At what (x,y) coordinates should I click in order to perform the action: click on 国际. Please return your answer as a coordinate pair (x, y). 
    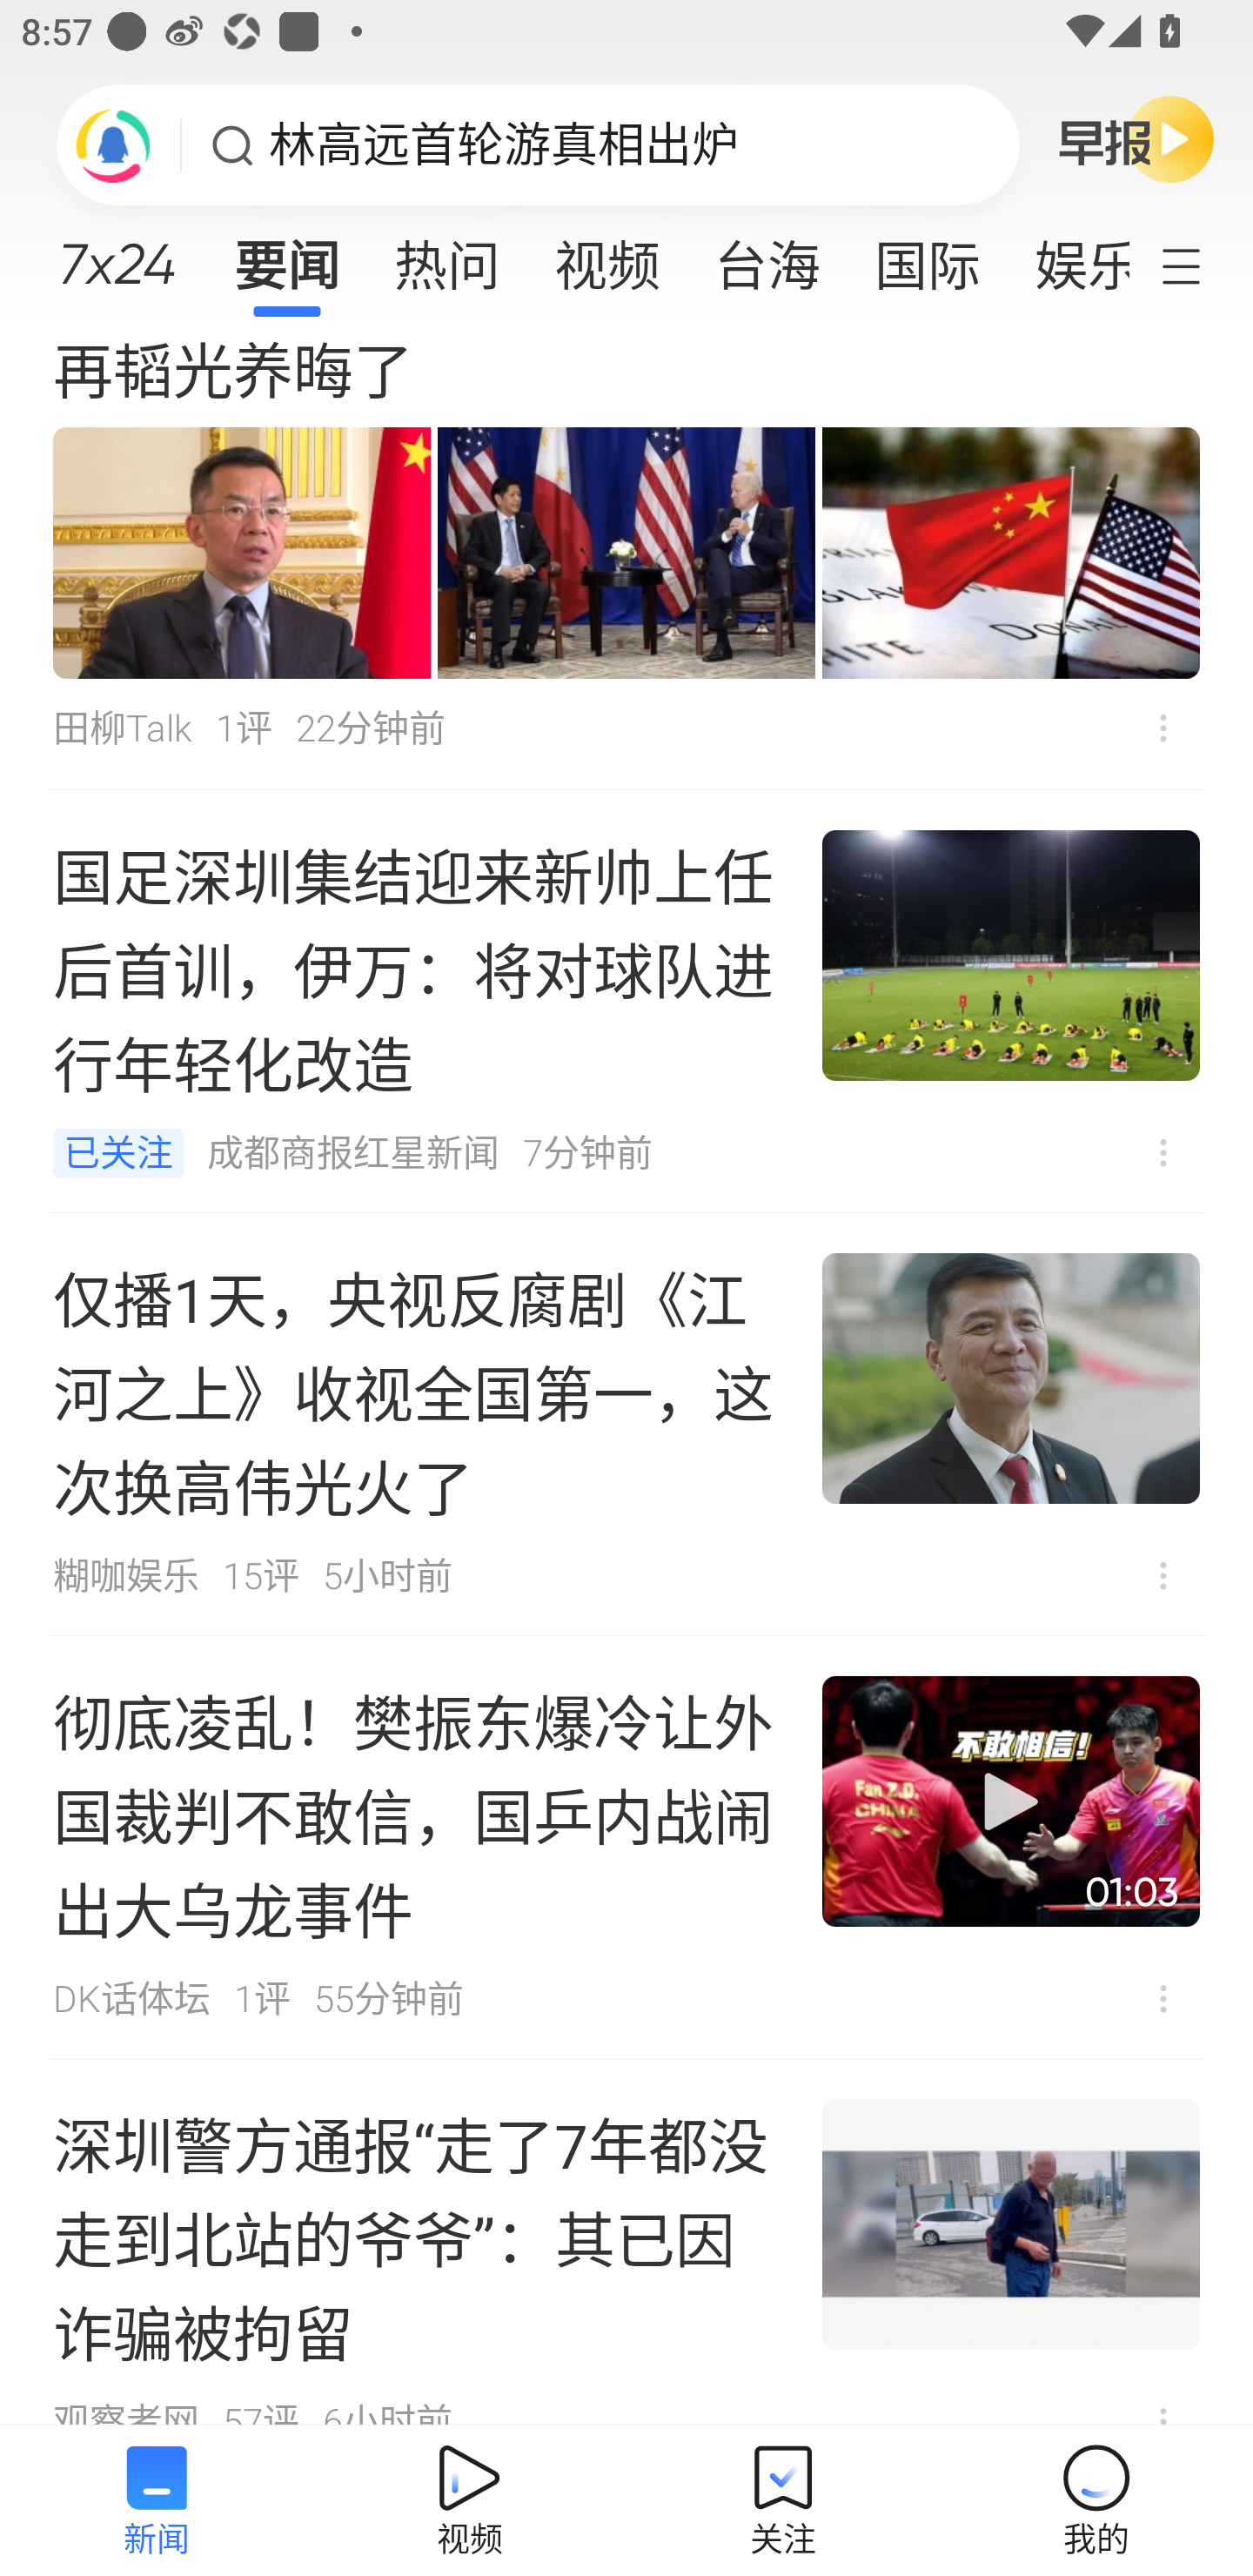
    Looking at the image, I should click on (927, 256).